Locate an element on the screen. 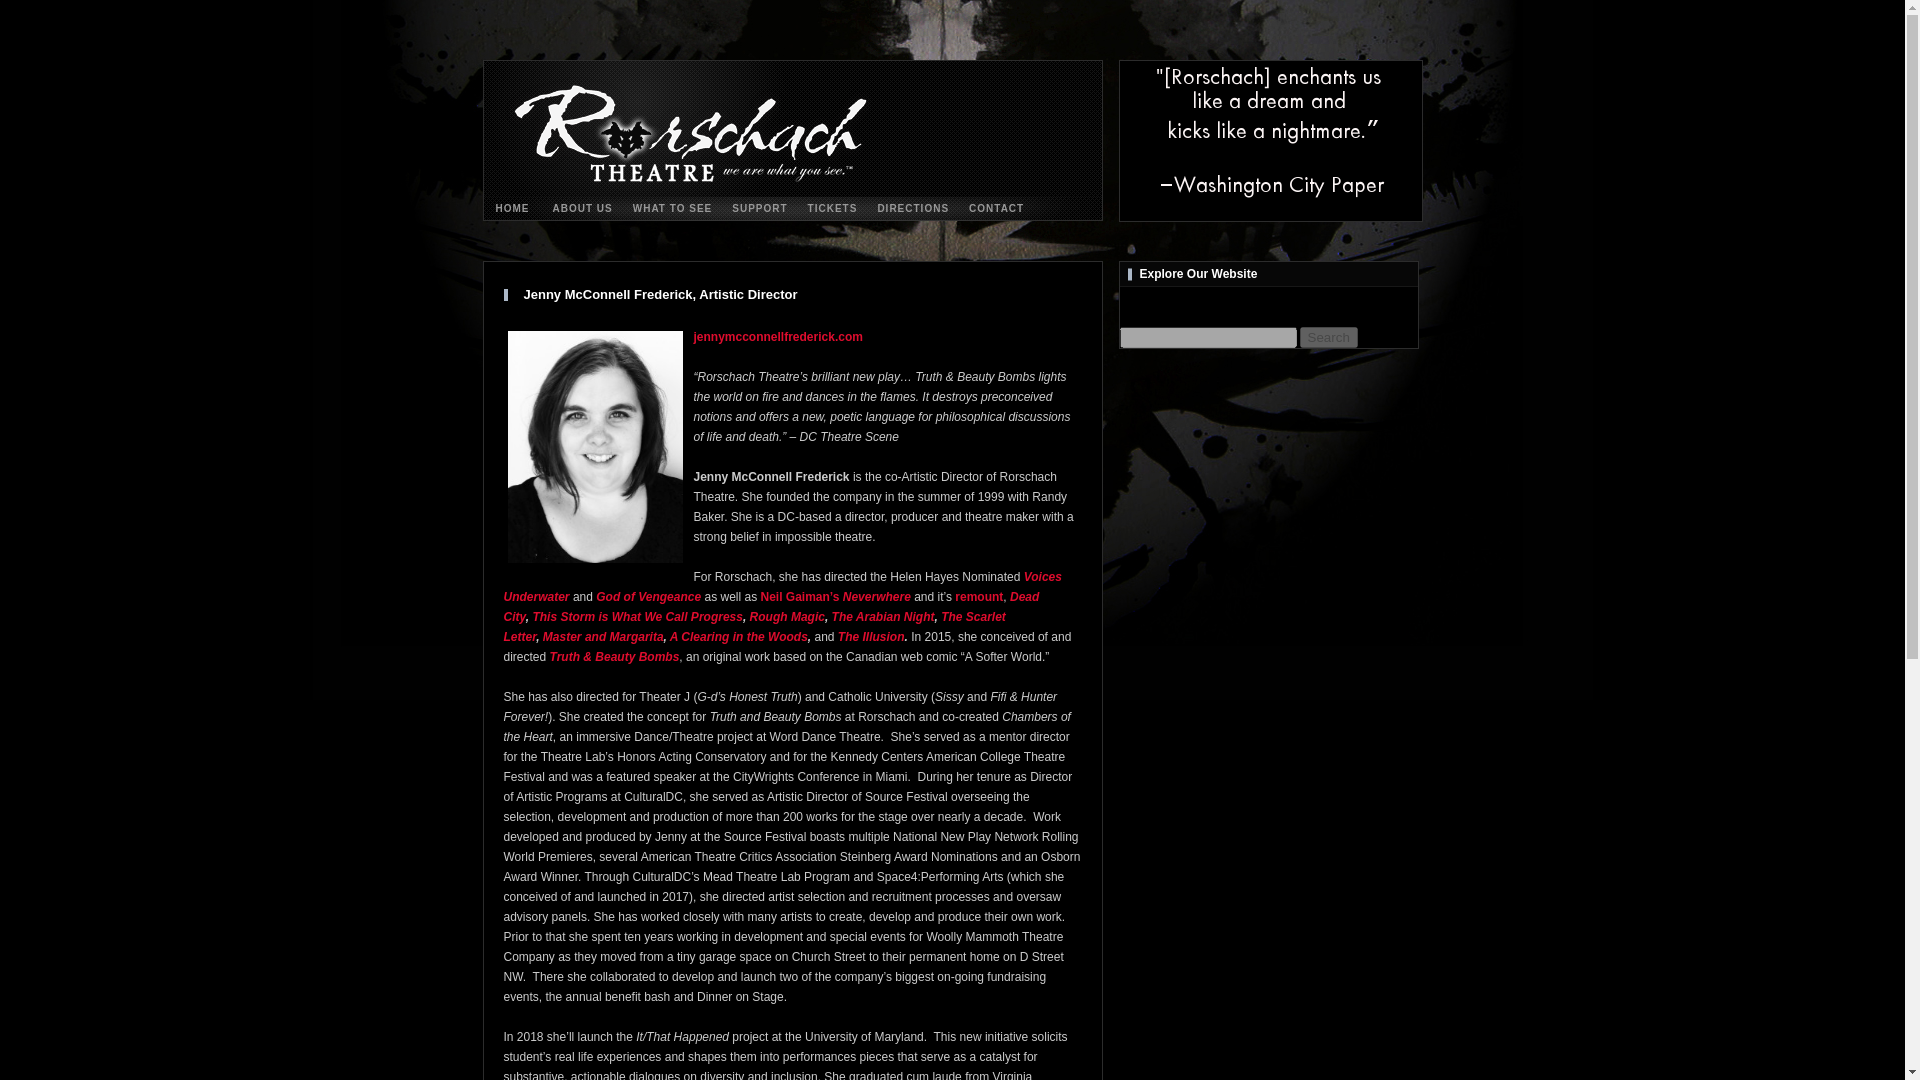 This screenshot has height=1080, width=1920. remount is located at coordinates (978, 596).